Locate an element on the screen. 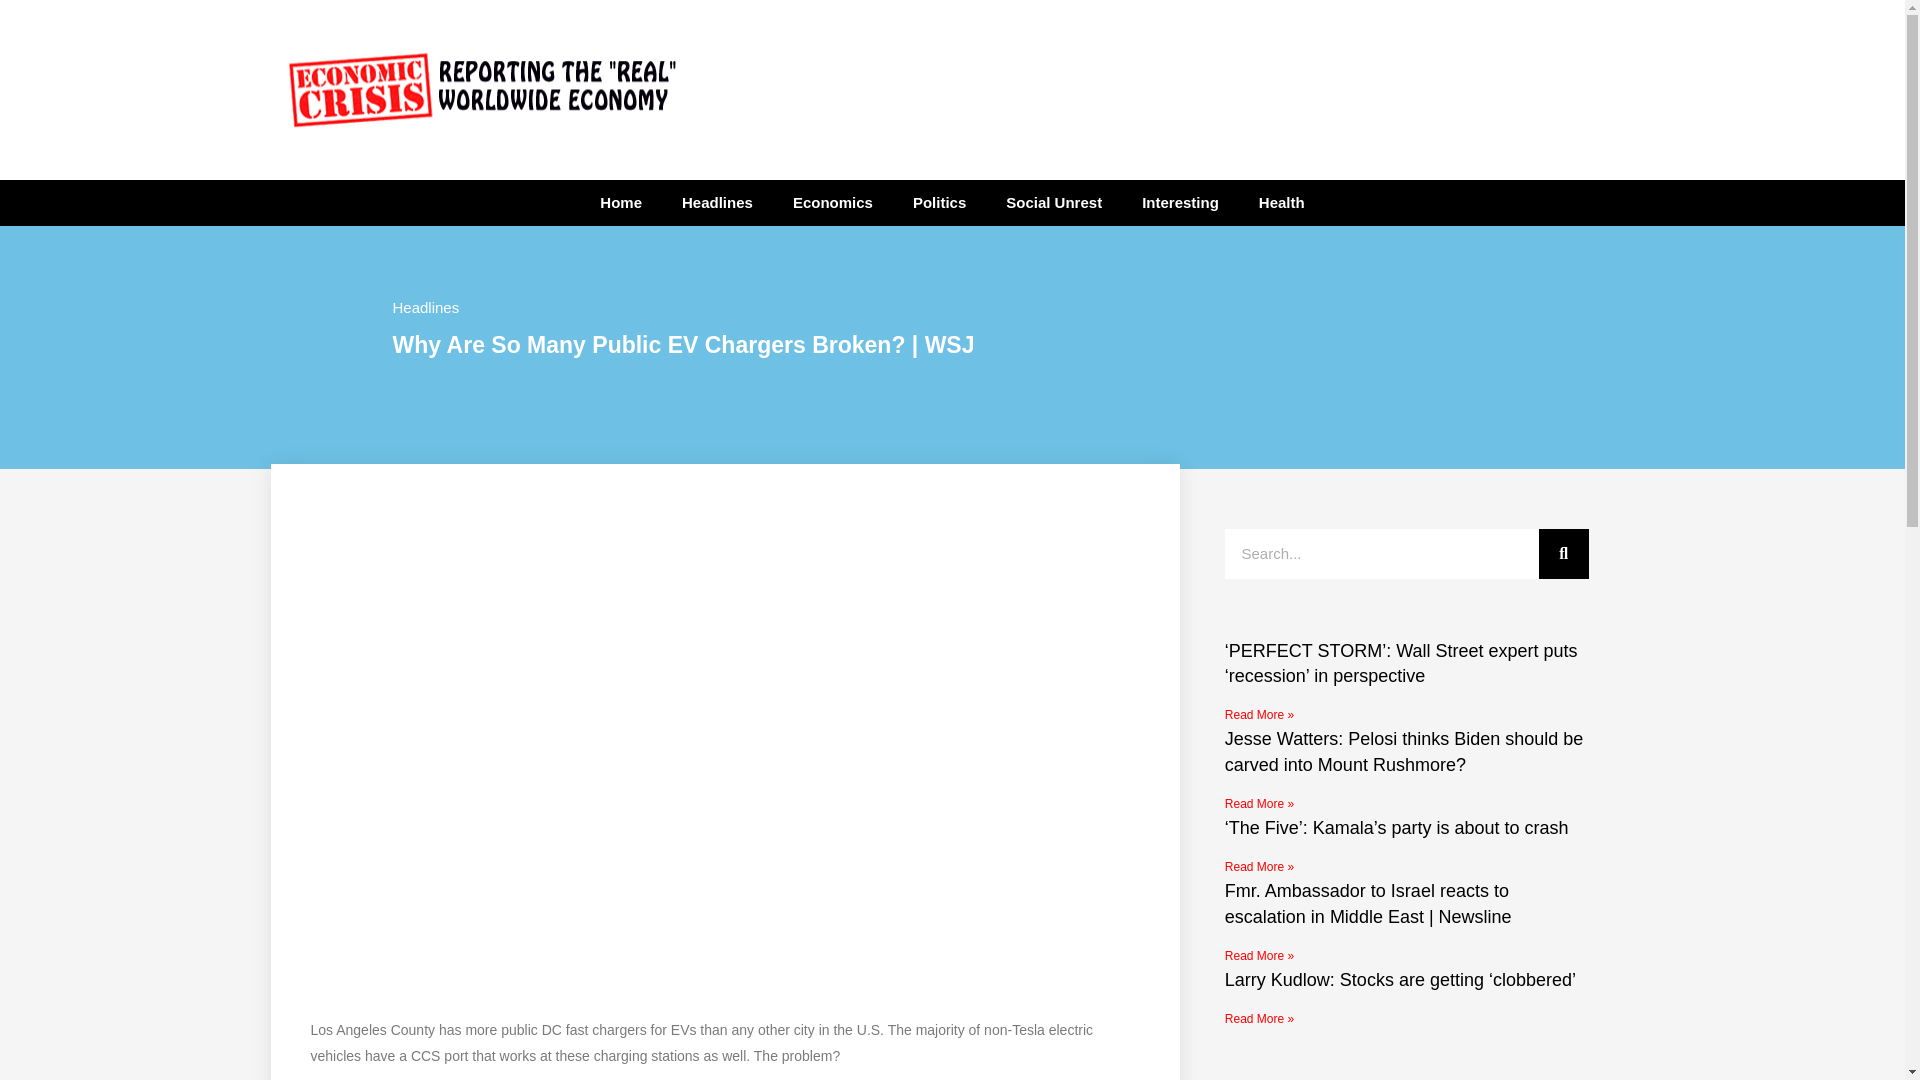 The image size is (1920, 1080). Health is located at coordinates (1281, 202).